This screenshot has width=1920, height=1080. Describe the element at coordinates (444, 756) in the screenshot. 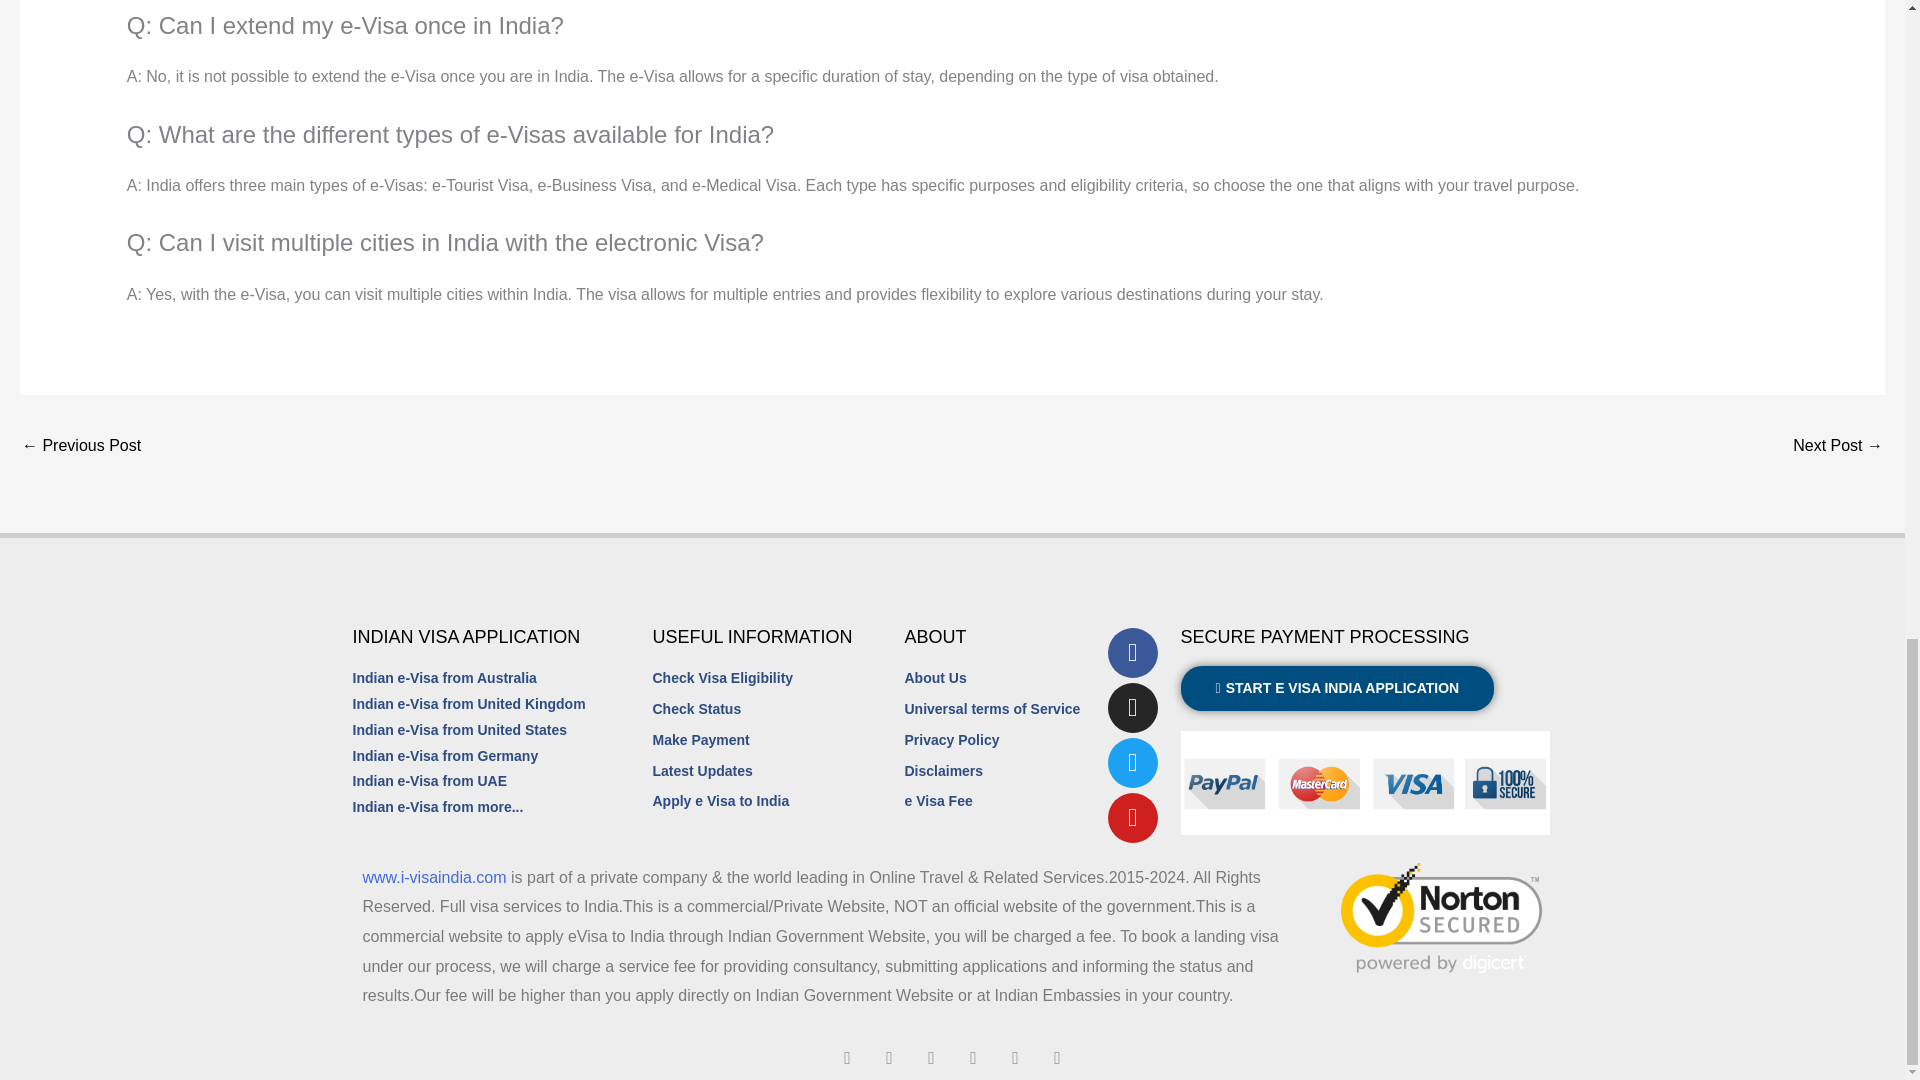

I see `Indian e-Visa from Germany` at that location.